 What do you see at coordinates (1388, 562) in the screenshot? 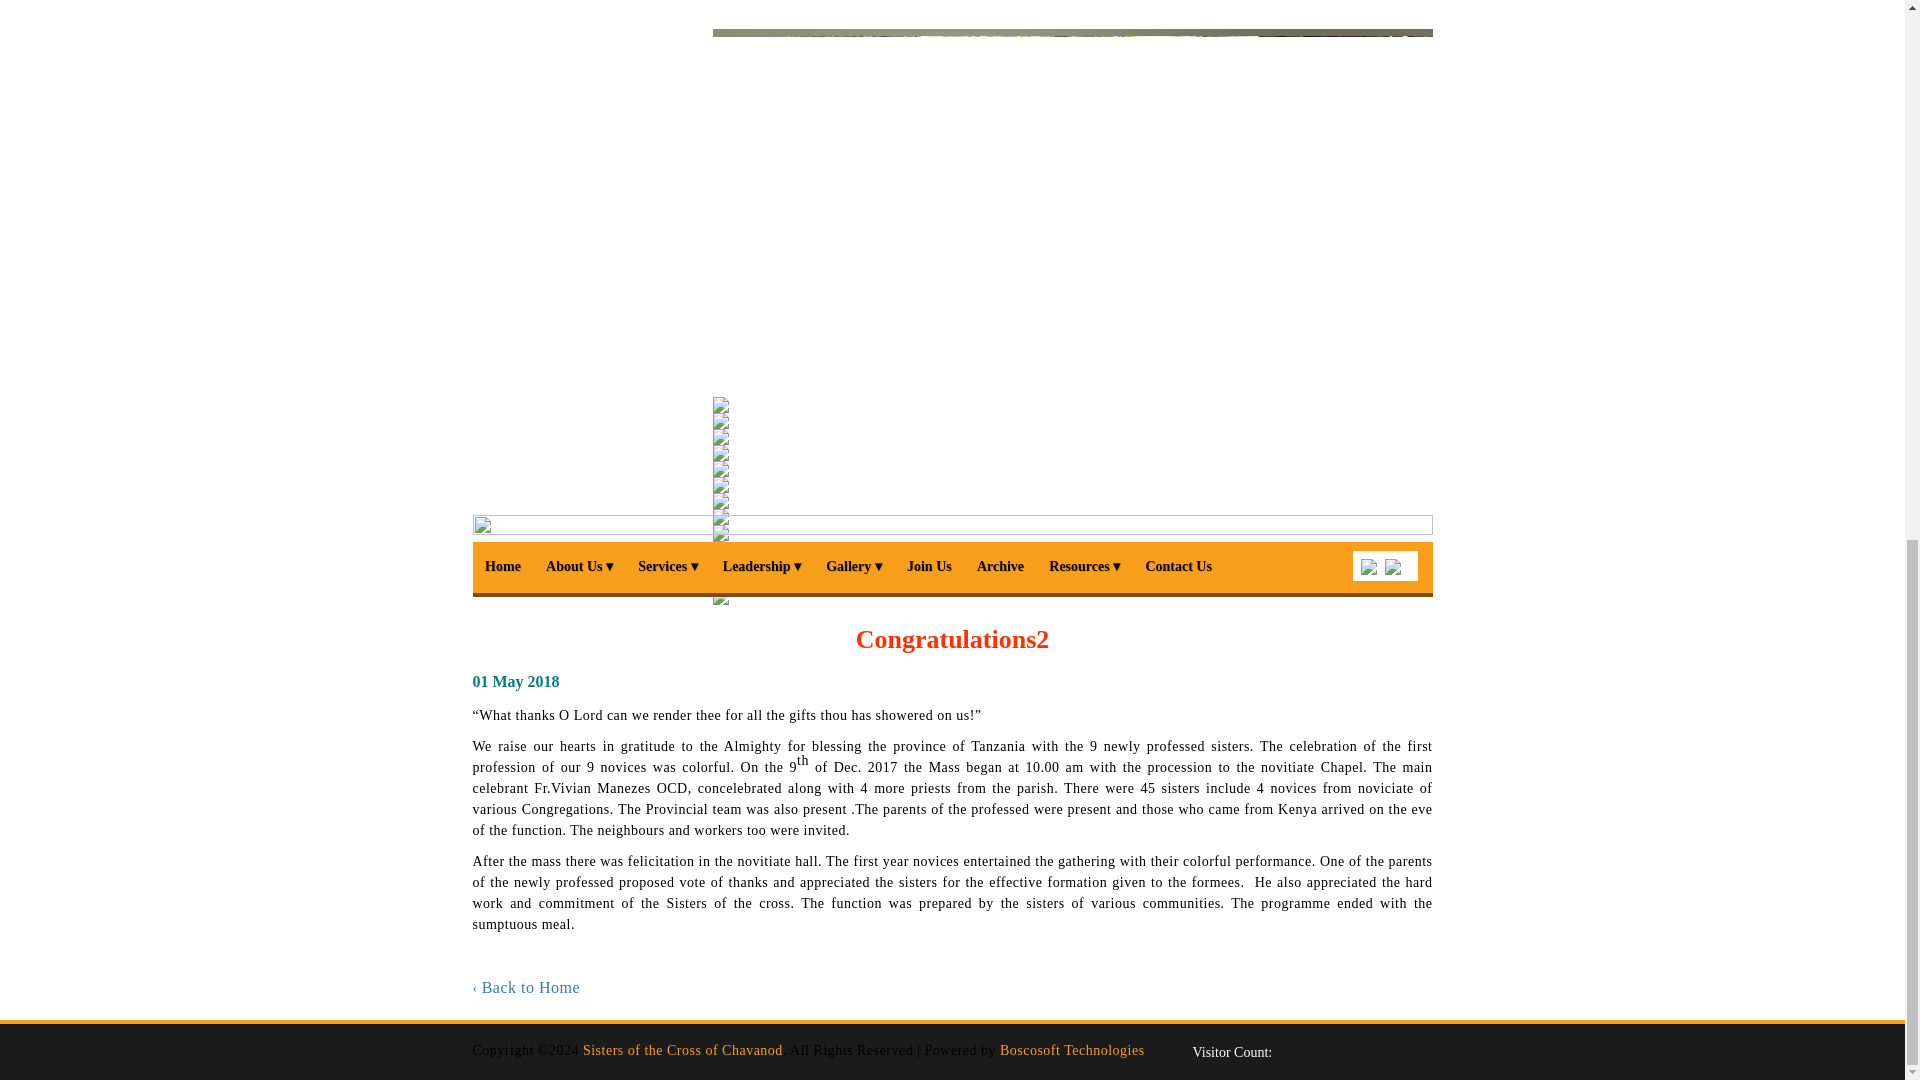
I see `English` at bounding box center [1388, 562].